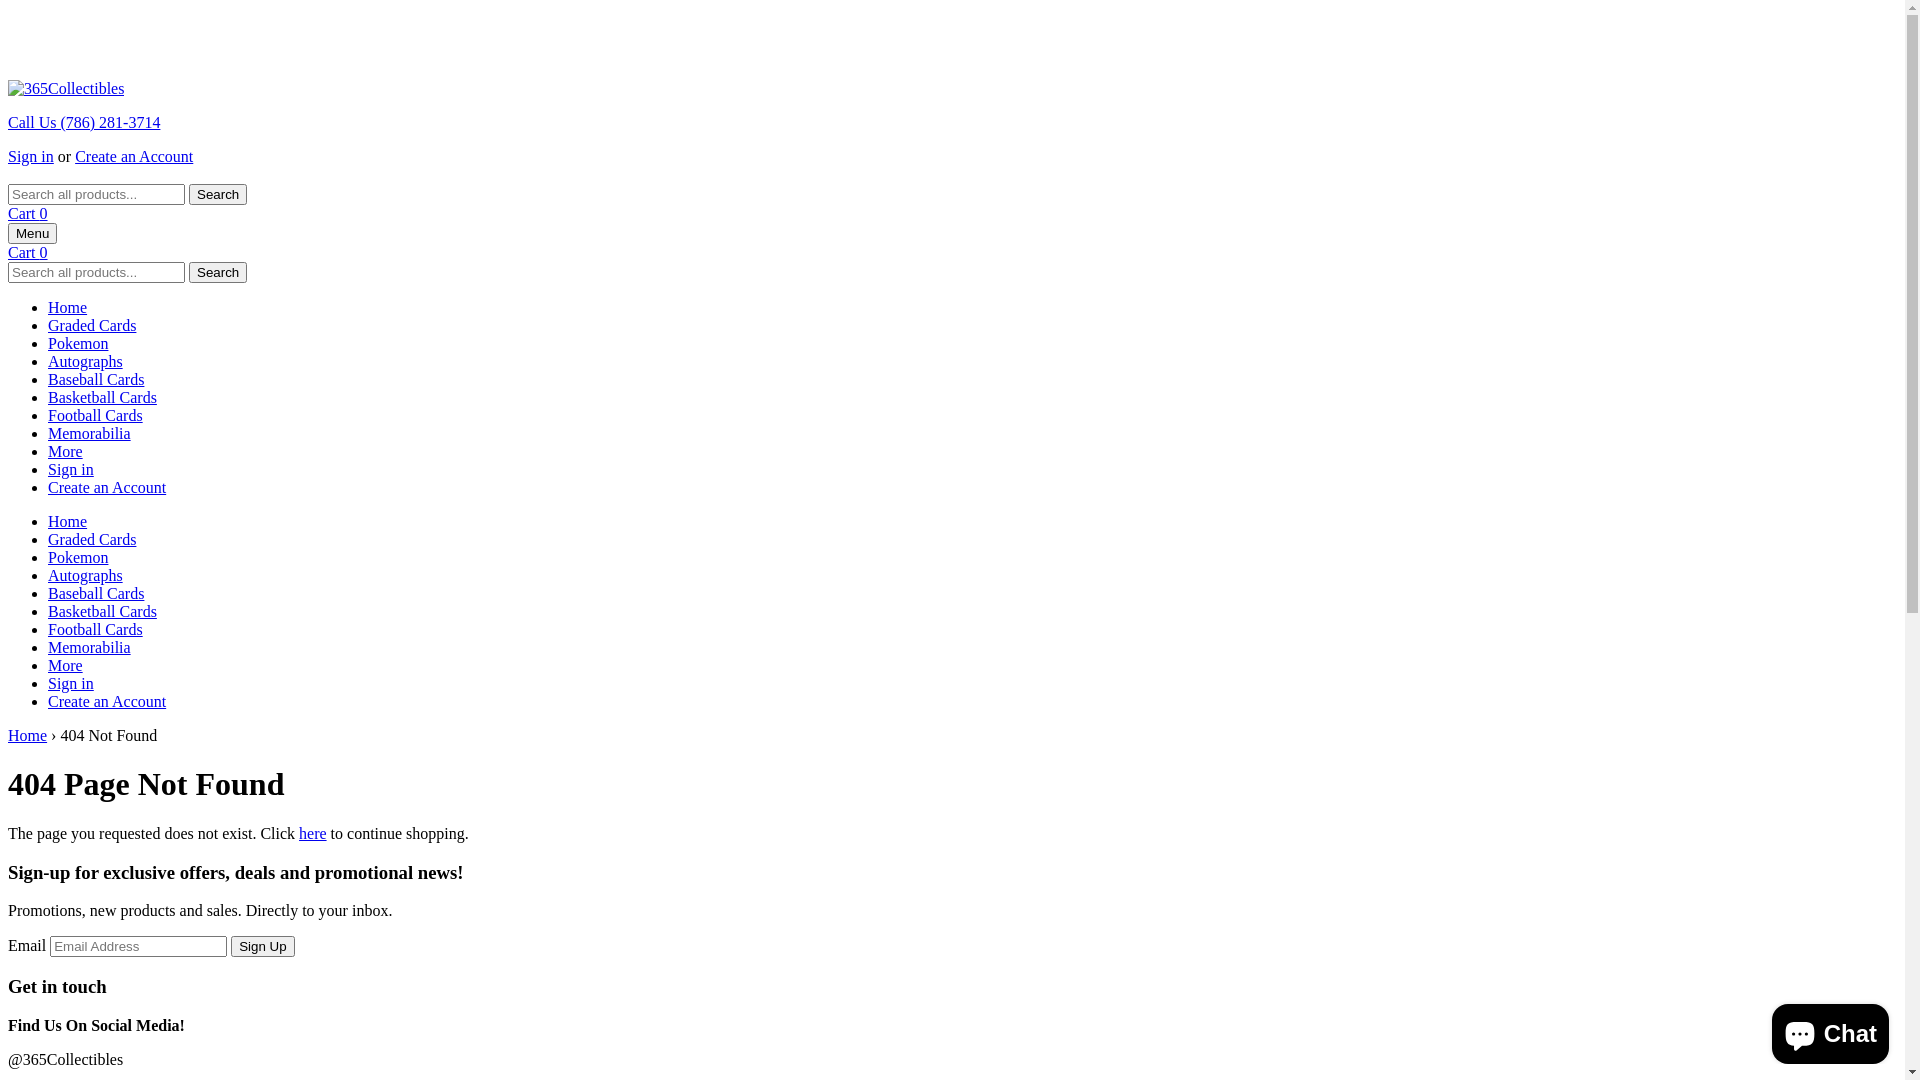 The width and height of the screenshot is (1920, 1080). Describe the element at coordinates (66, 666) in the screenshot. I see `More` at that location.